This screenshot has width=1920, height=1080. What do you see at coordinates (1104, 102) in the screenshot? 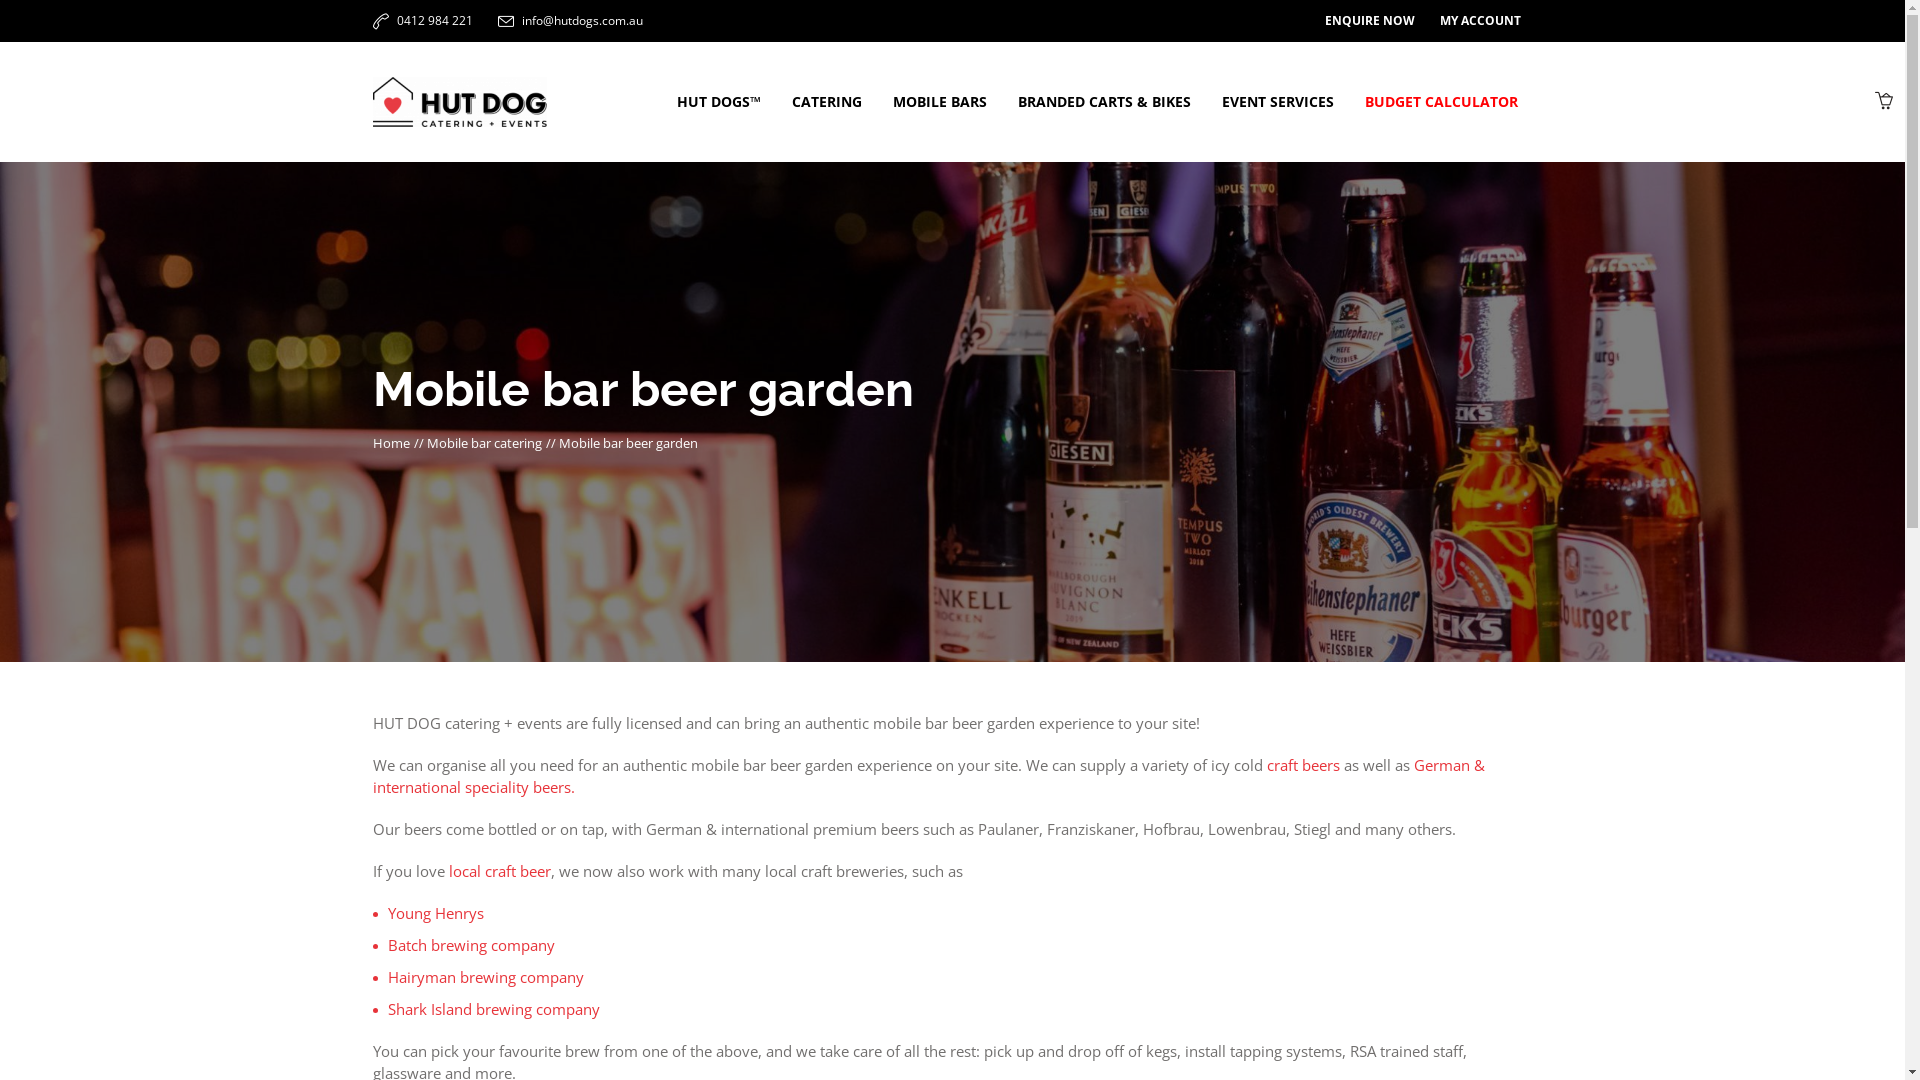
I see `BRANDED CARTS & BIKES` at bounding box center [1104, 102].